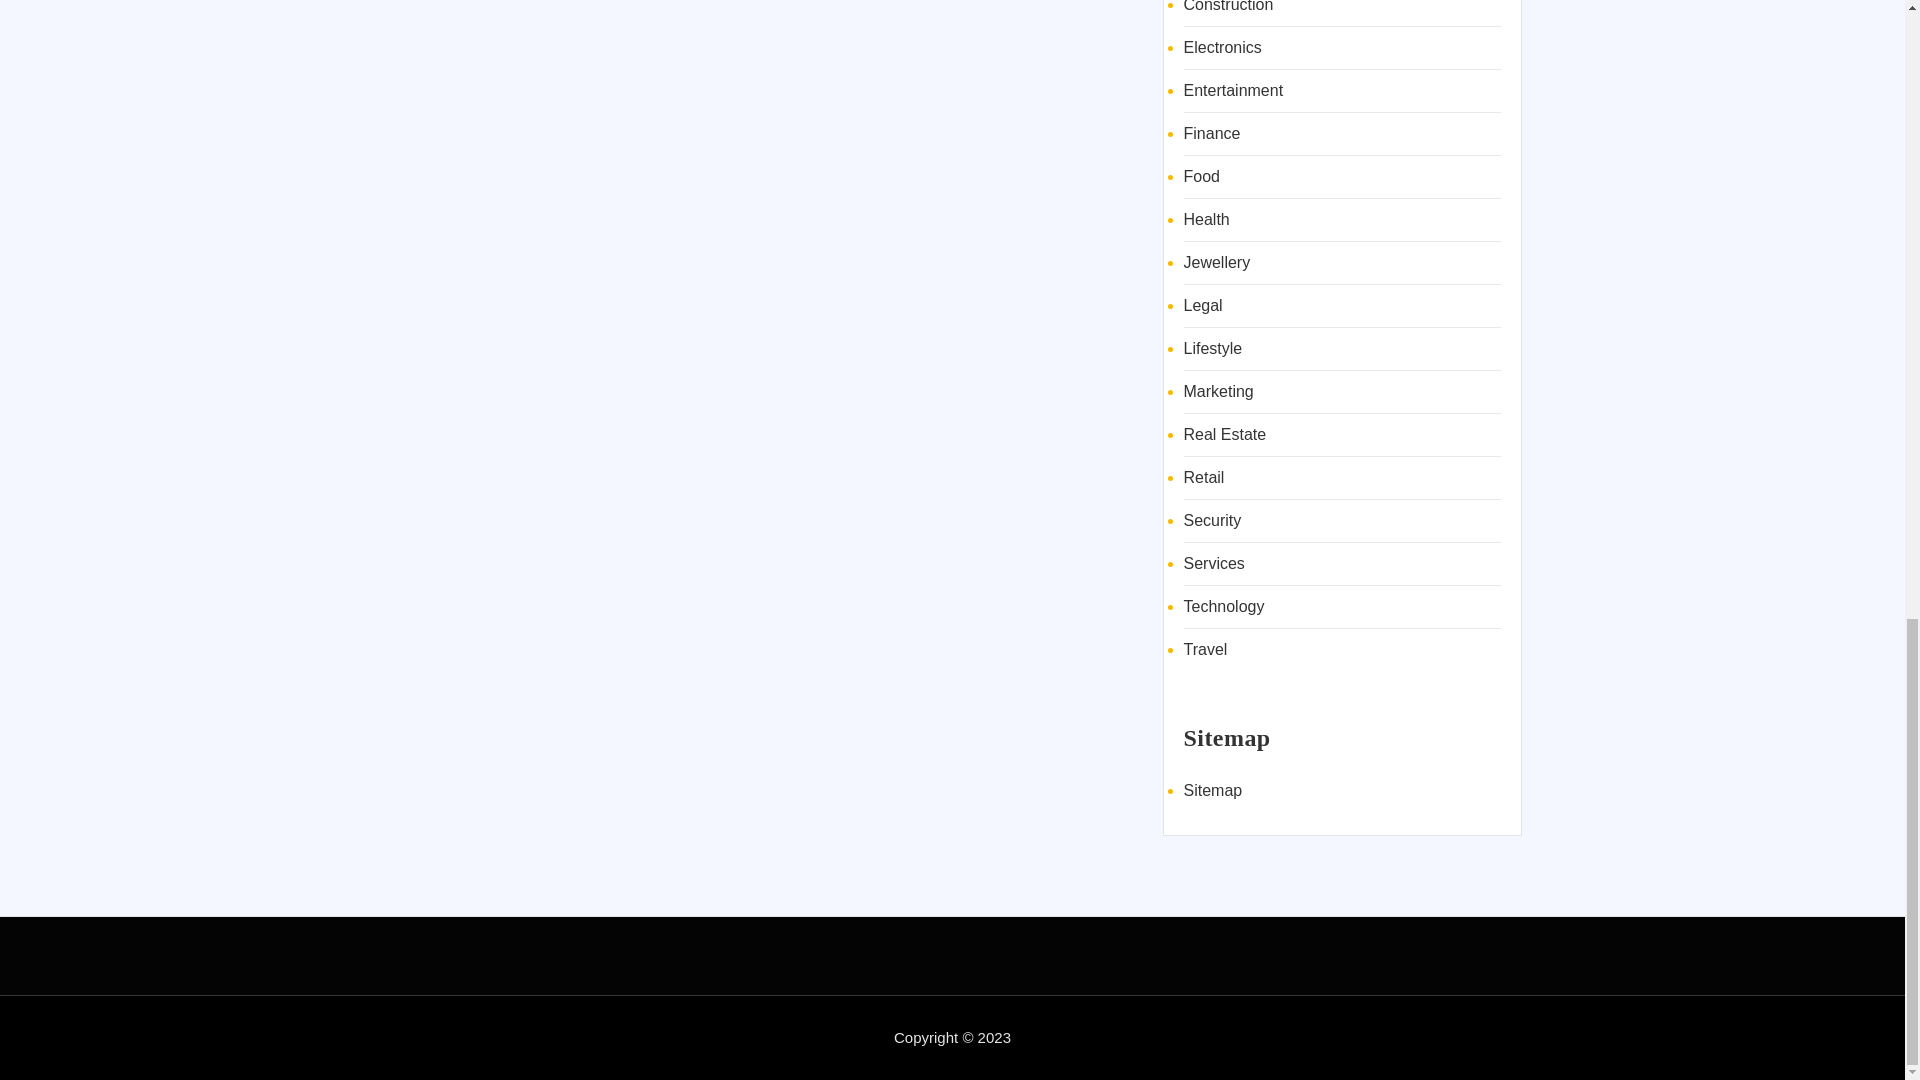 This screenshot has width=1920, height=1080. I want to click on Construction, so click(1229, 6).